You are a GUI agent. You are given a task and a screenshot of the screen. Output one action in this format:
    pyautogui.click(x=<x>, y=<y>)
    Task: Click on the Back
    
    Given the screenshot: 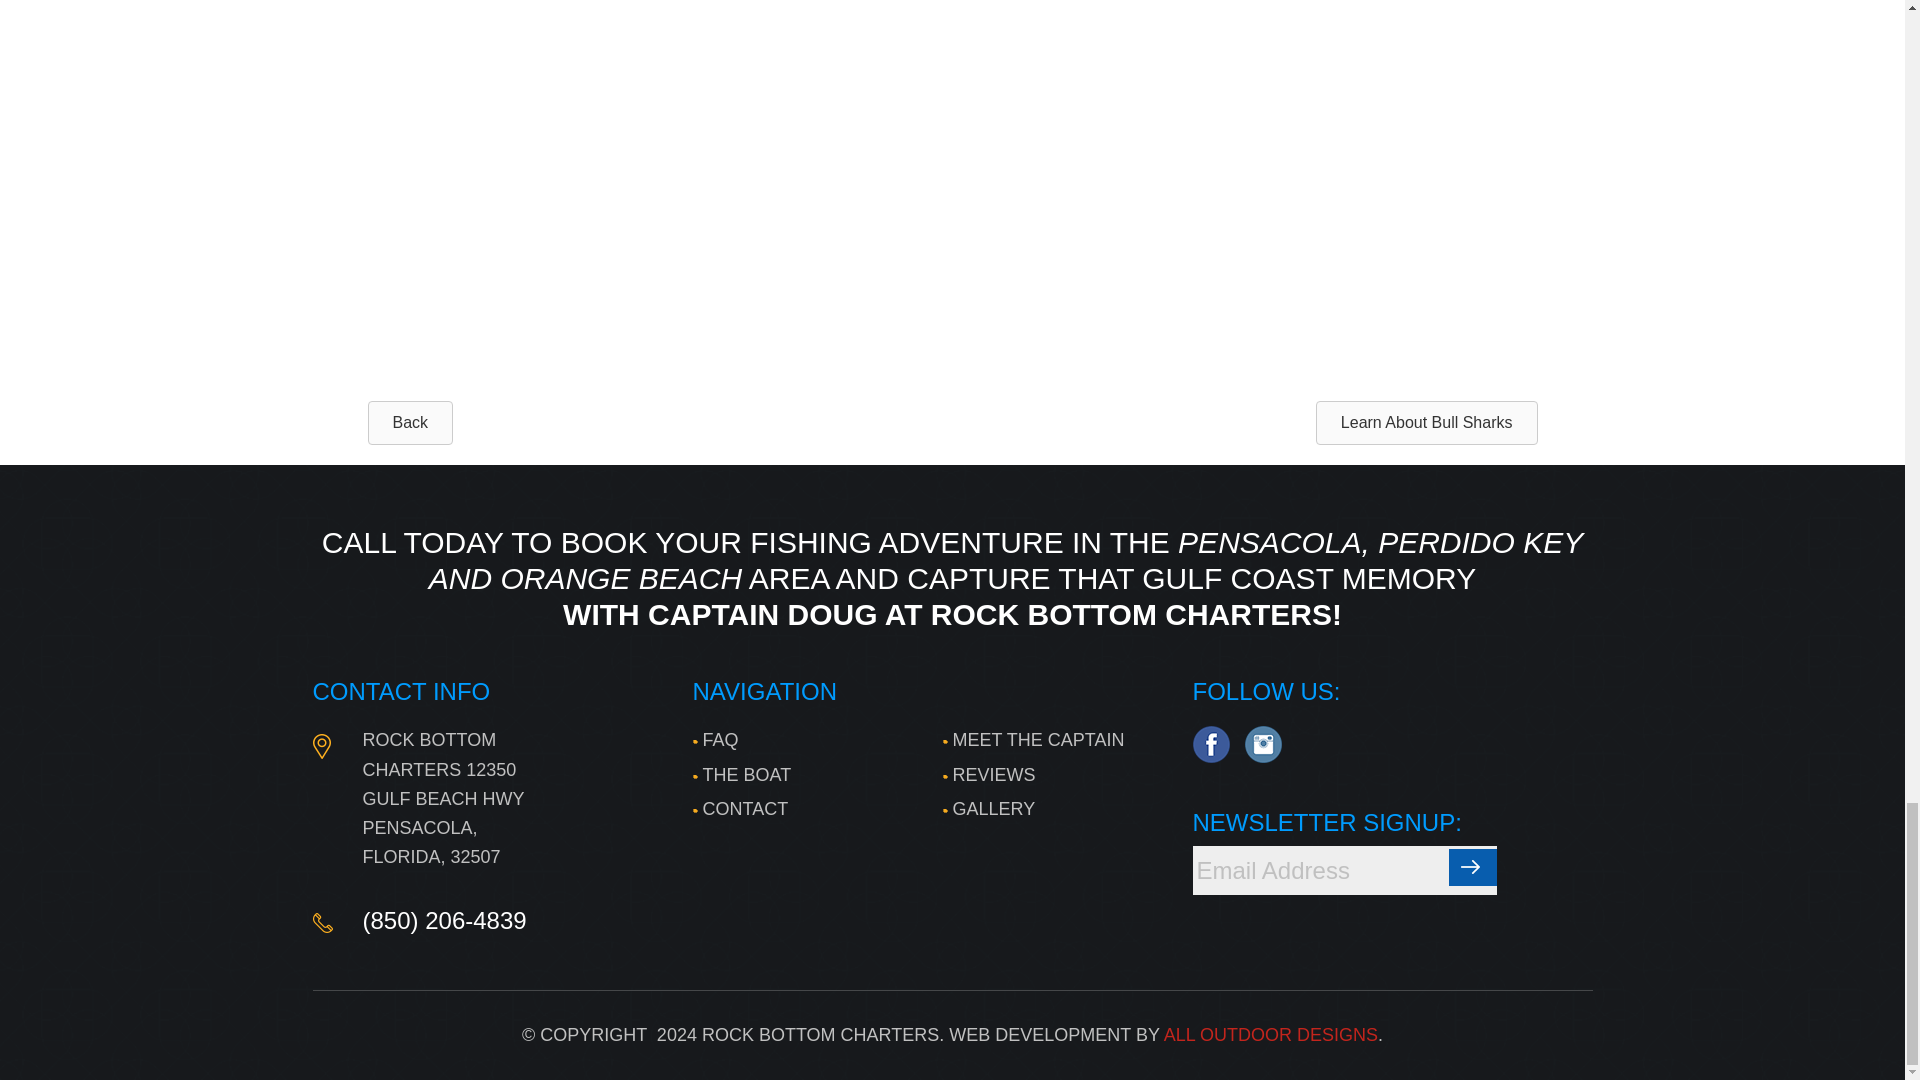 What is the action you would take?
    pyautogui.click(x=410, y=422)
    